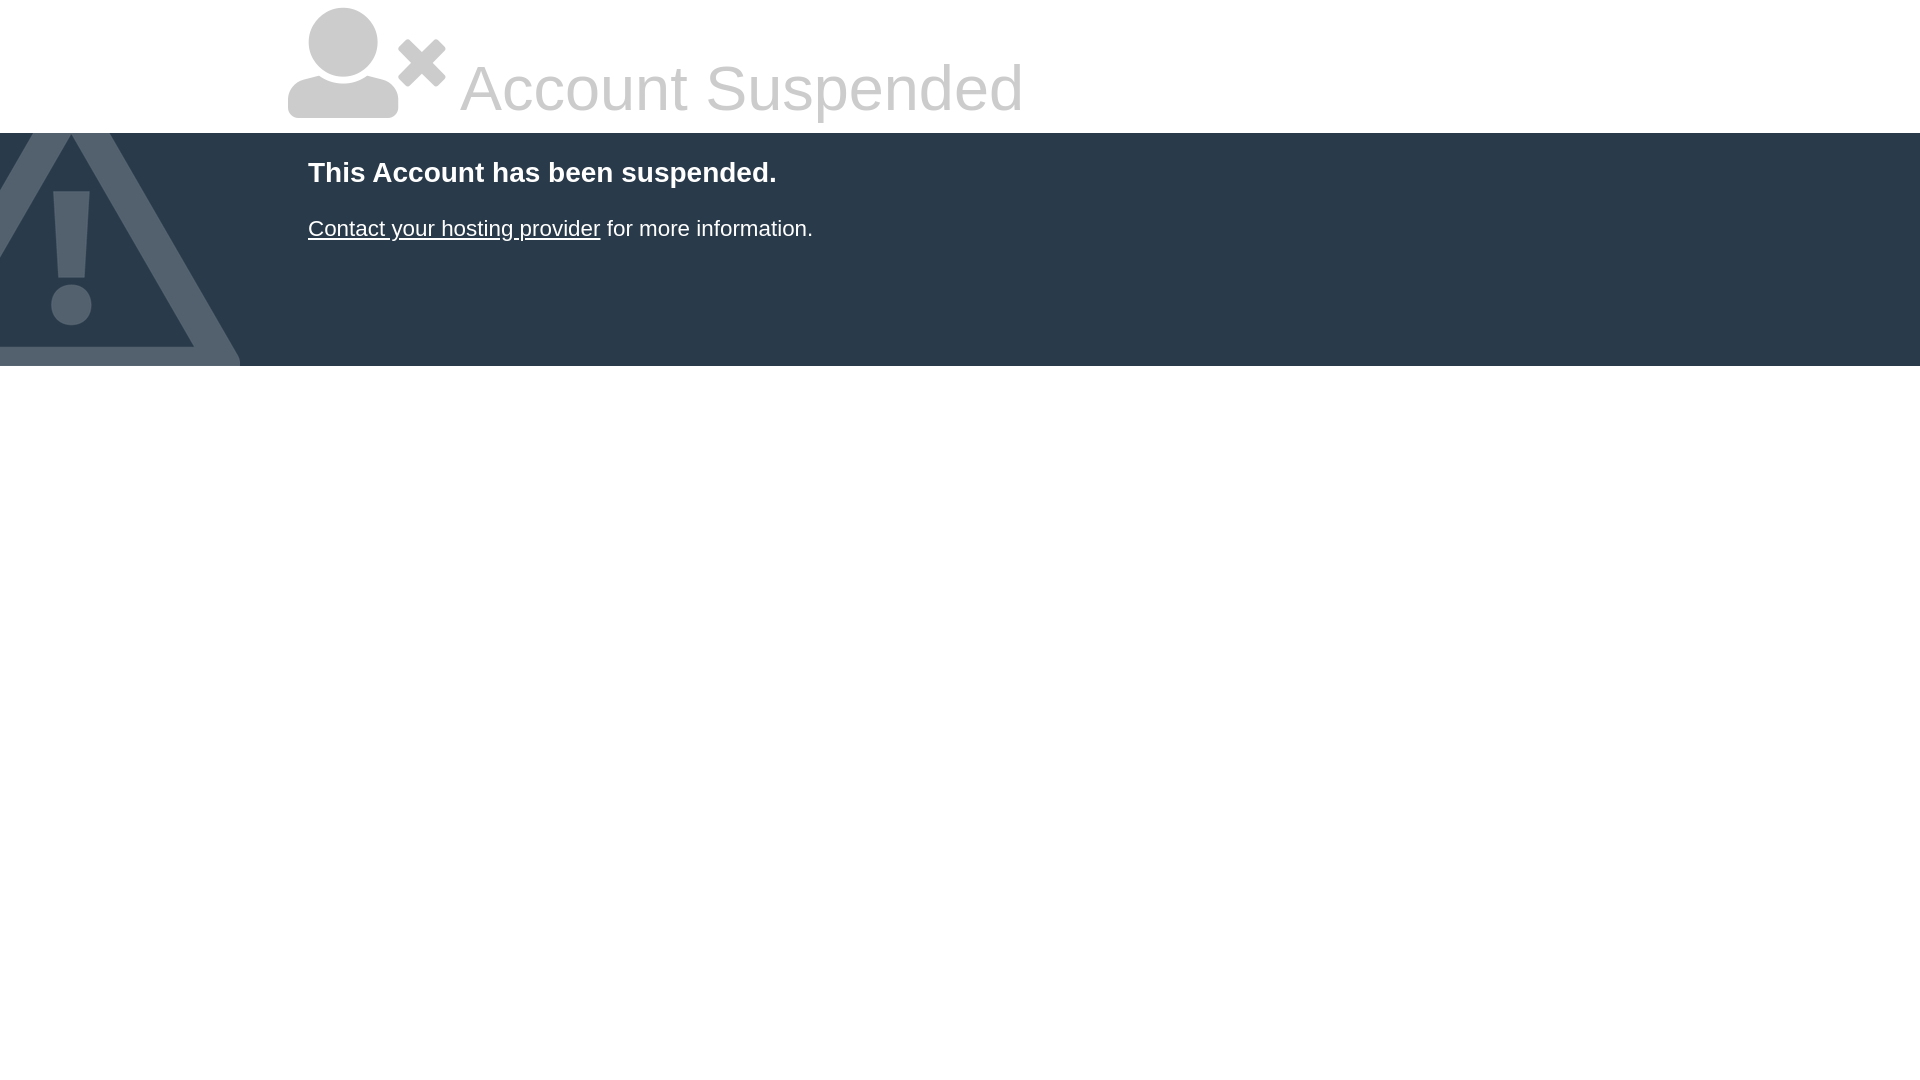  I want to click on Contact your hosting provider, so click(454, 228).